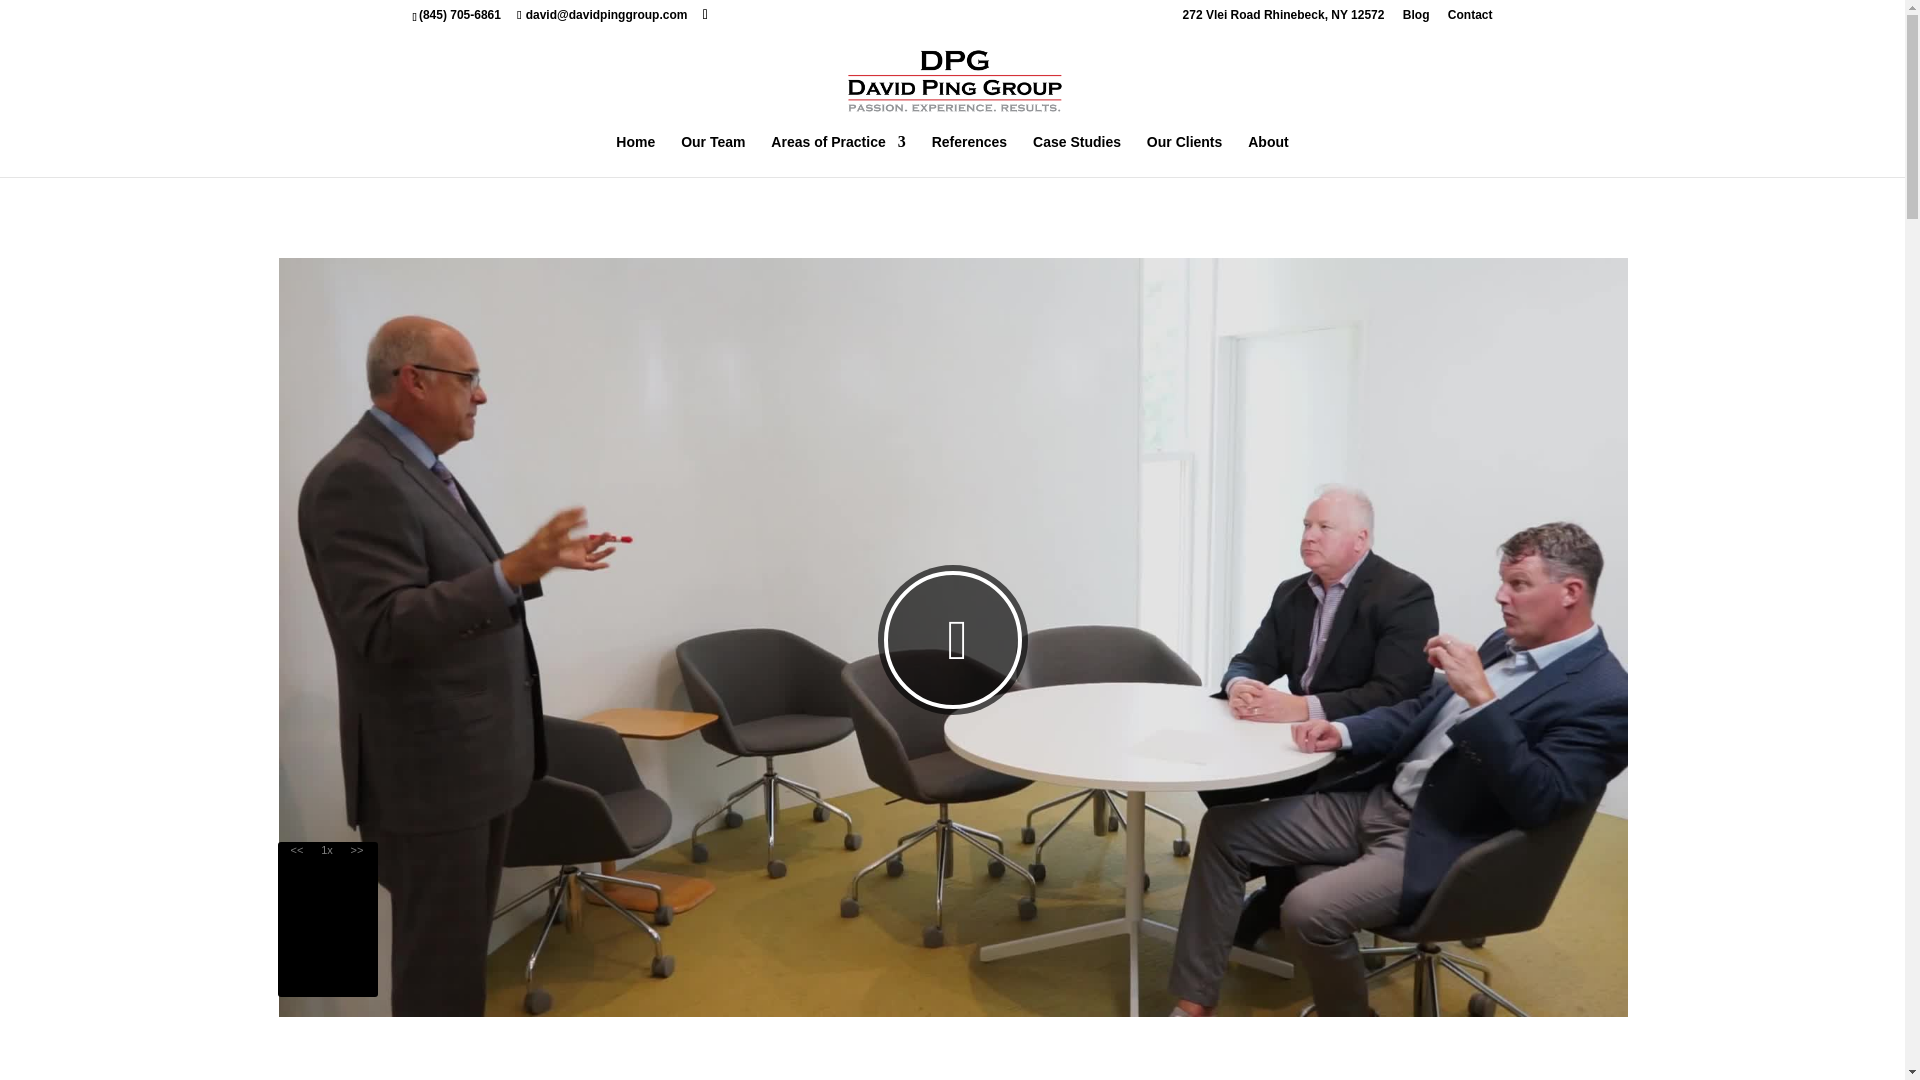 This screenshot has height=1080, width=1920. Describe the element at coordinates (712, 156) in the screenshot. I see `Our Team` at that location.